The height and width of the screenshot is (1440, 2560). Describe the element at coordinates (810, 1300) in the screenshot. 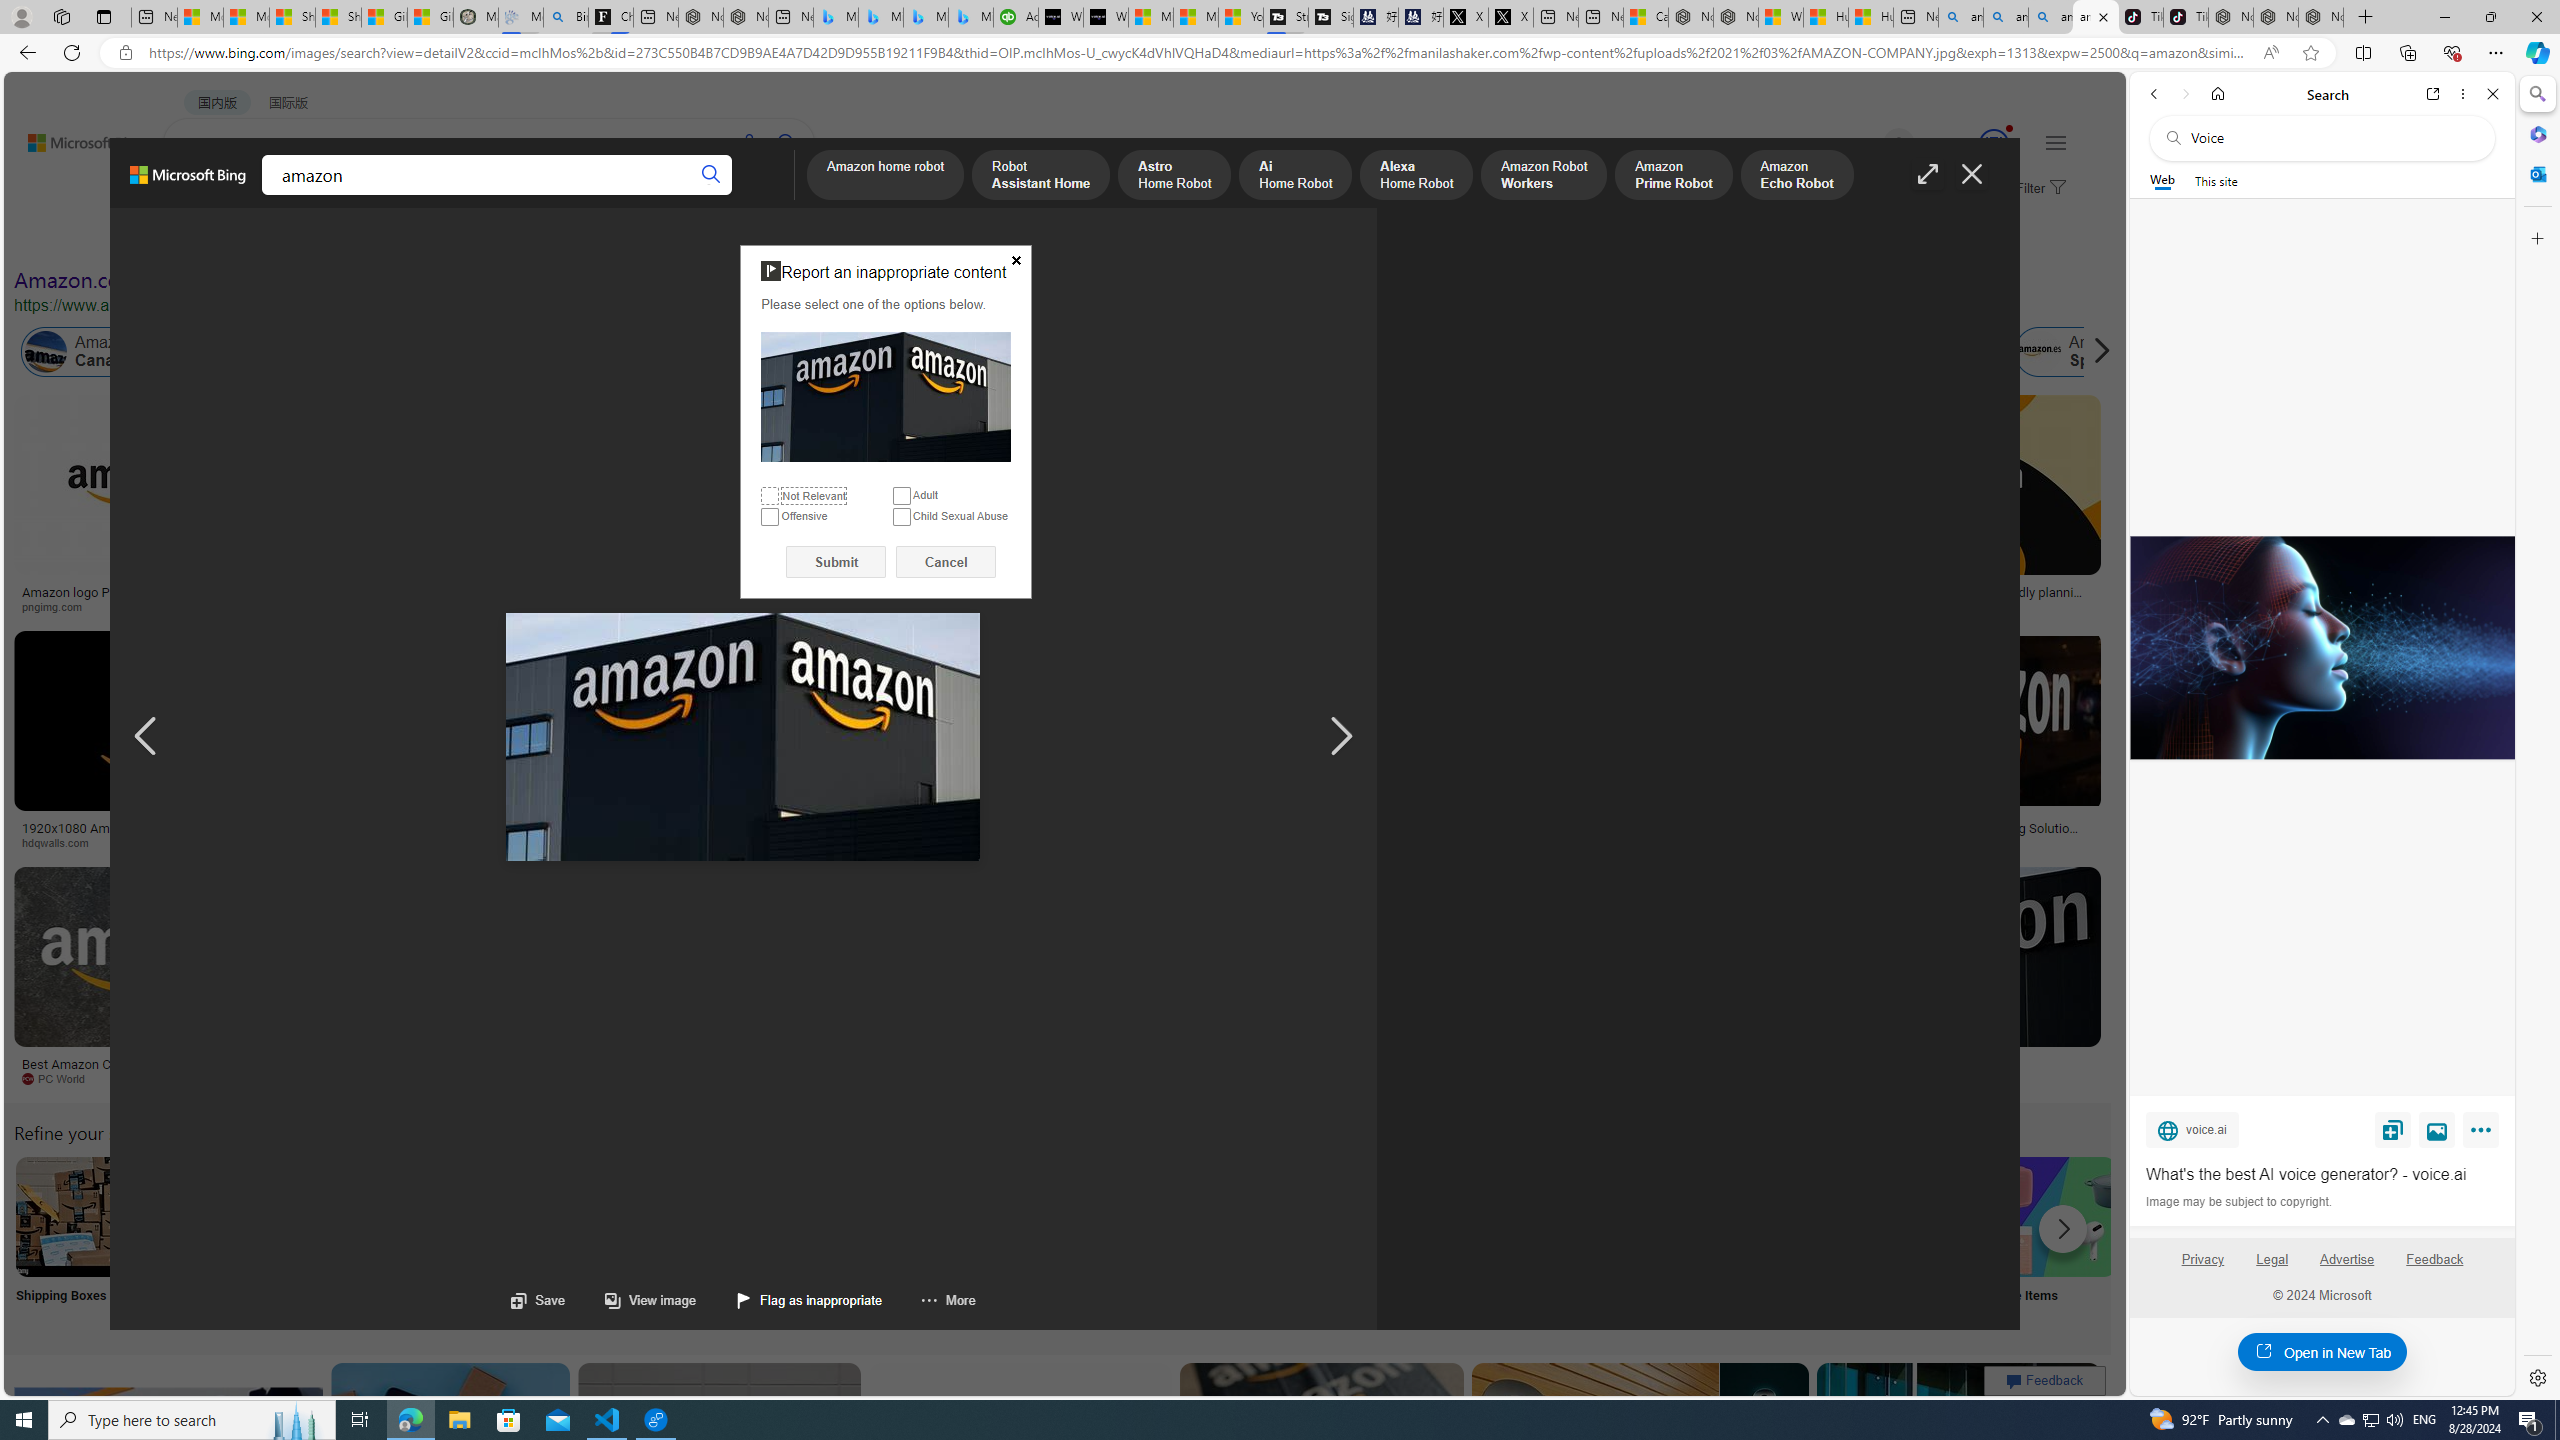

I see `Flag as inappropriate` at that location.